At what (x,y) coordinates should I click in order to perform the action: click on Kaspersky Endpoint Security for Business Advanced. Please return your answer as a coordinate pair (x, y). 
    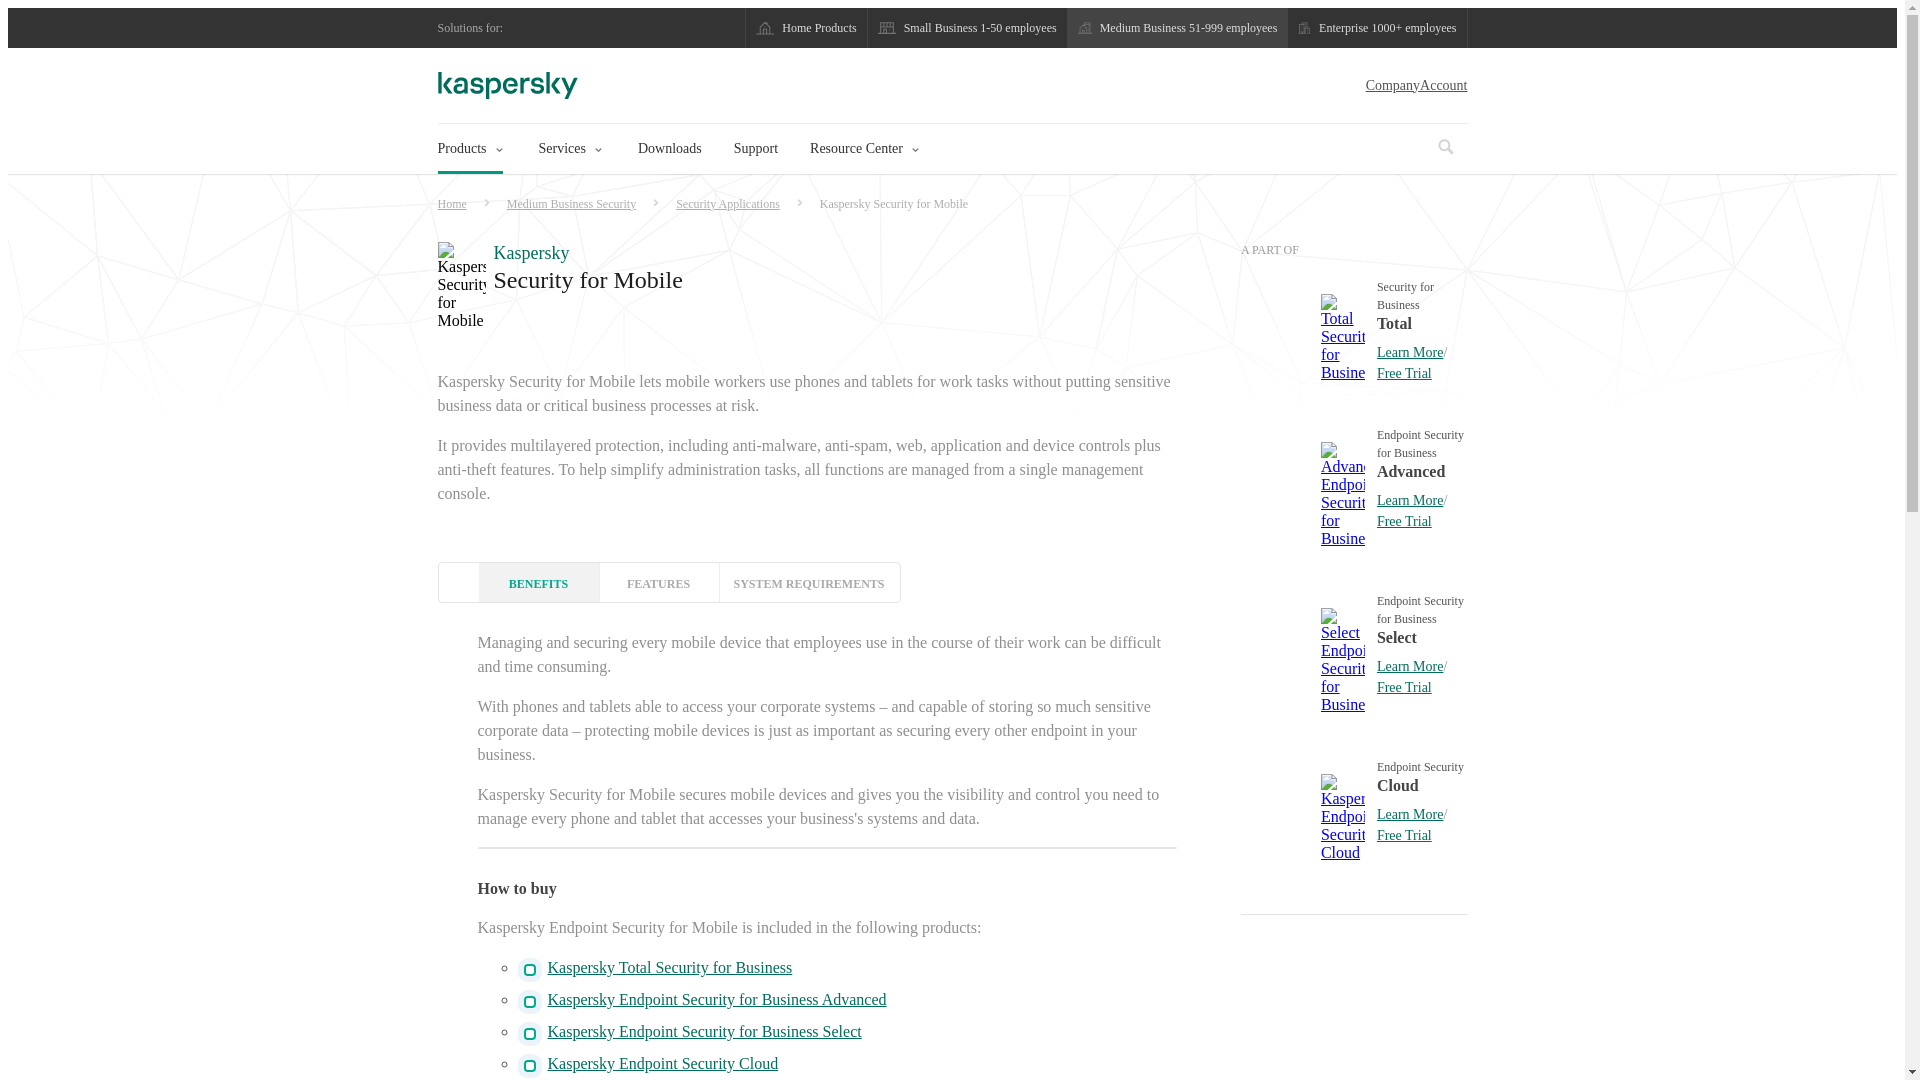
    Looking at the image, I should click on (718, 1000).